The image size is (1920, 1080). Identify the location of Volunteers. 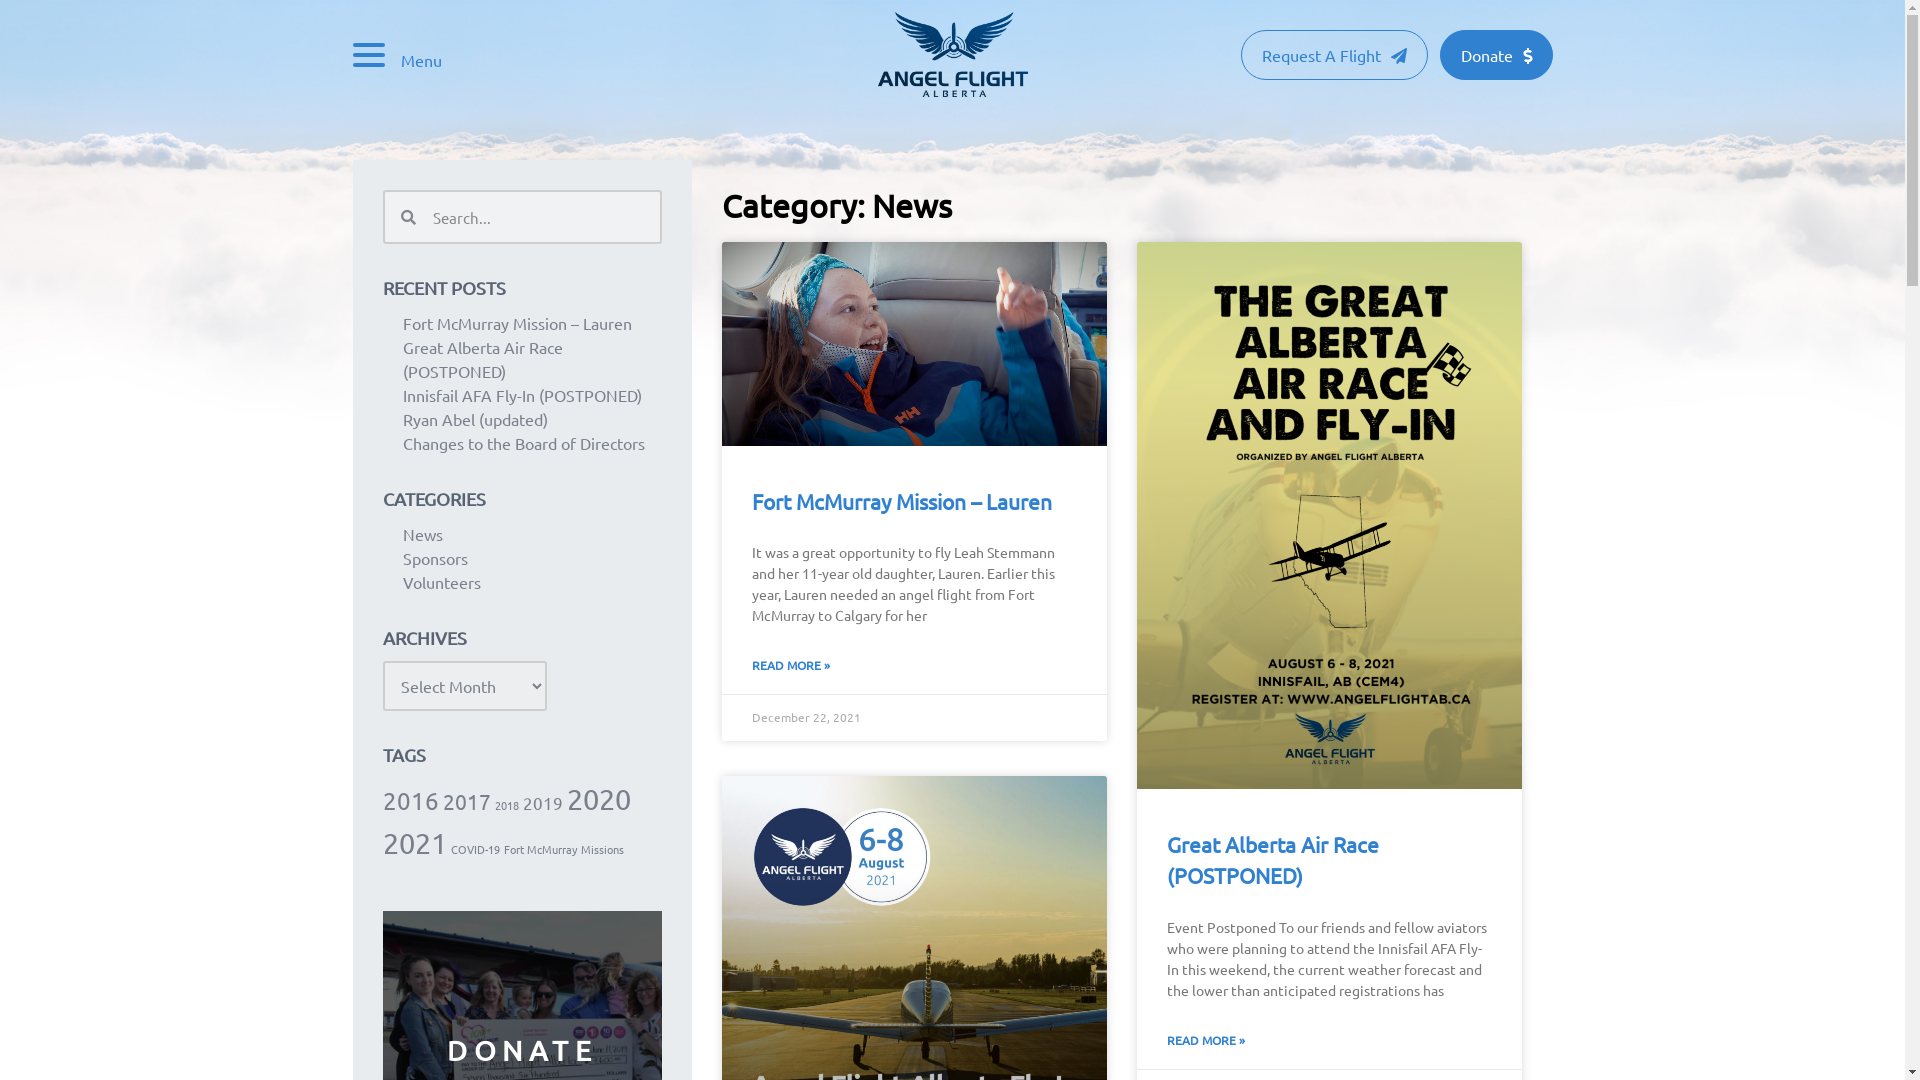
(441, 582).